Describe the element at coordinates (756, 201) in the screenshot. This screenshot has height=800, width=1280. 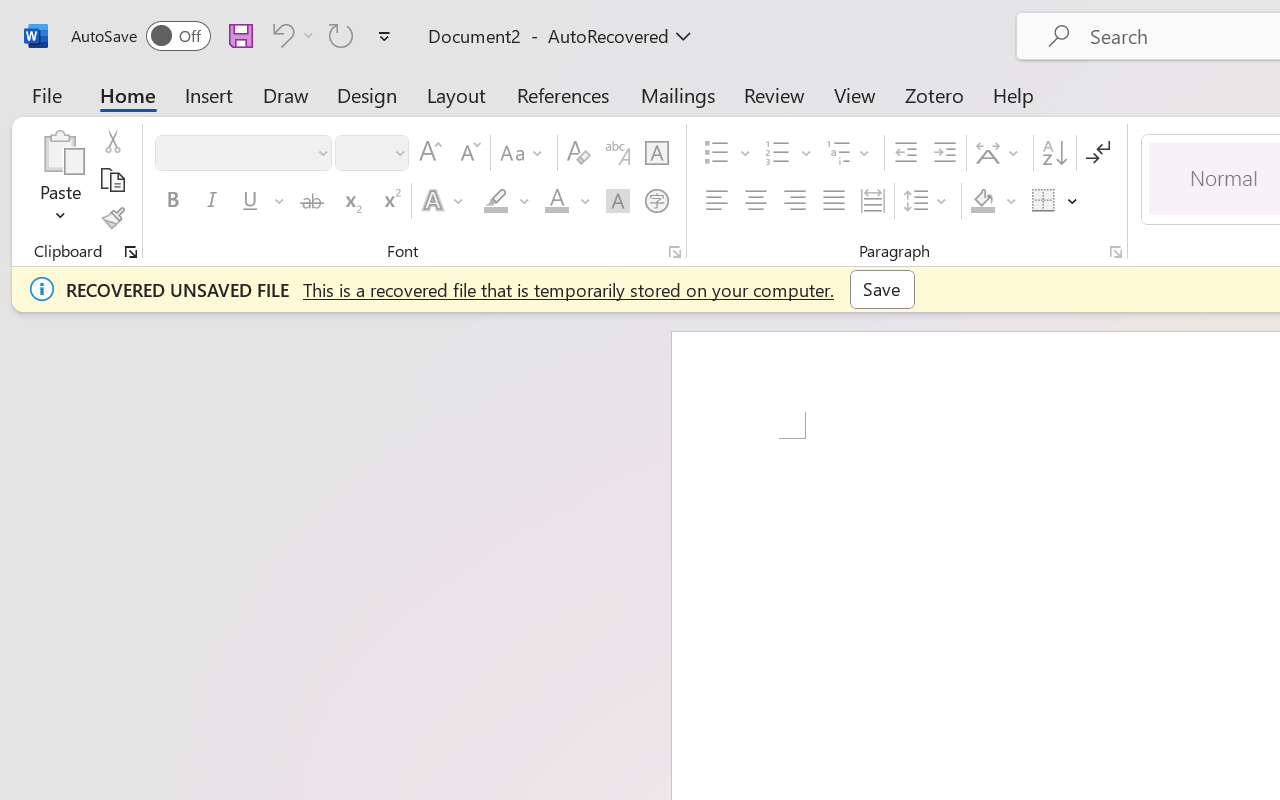
I see `Center` at that location.